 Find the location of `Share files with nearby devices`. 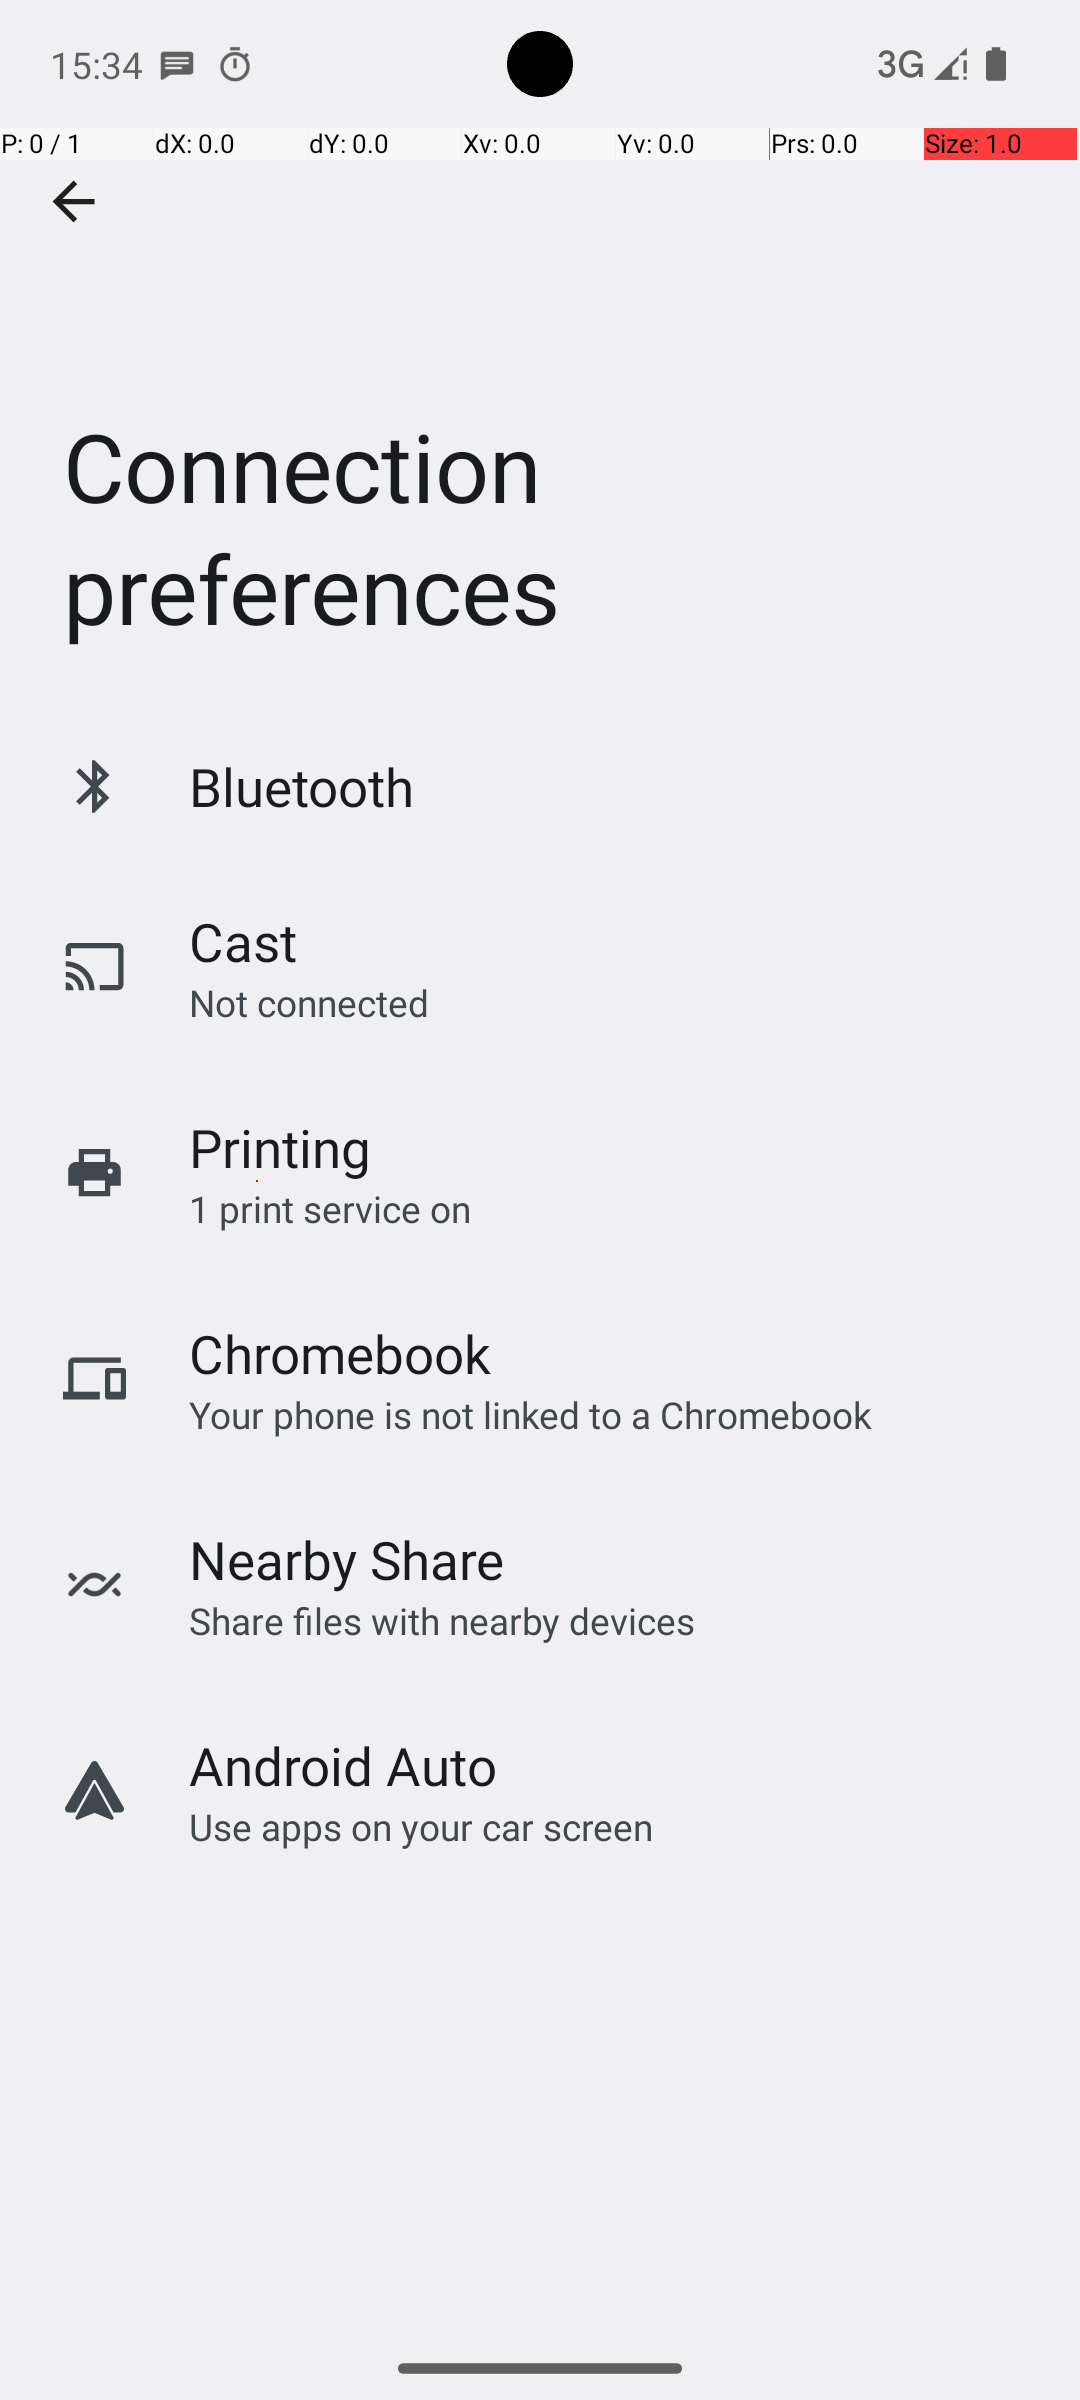

Share files with nearby devices is located at coordinates (442, 1620).